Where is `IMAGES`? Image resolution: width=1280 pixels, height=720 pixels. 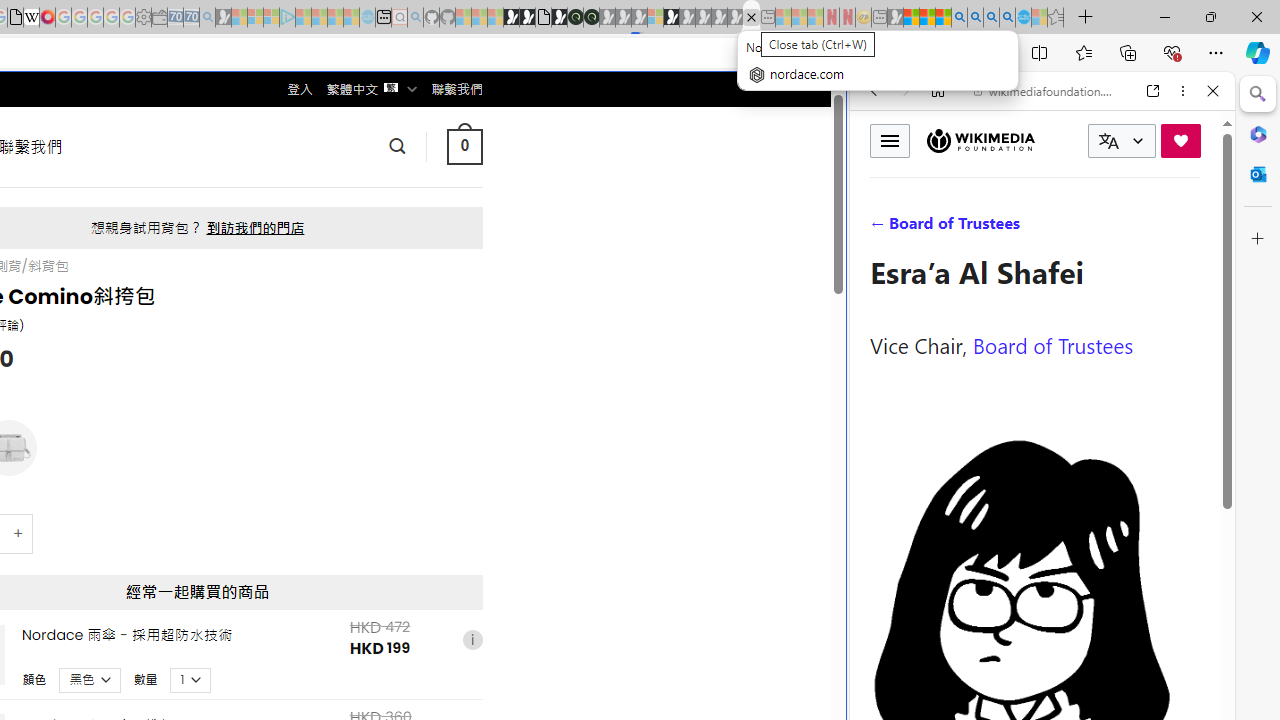
IMAGES is located at coordinates (940, 228).